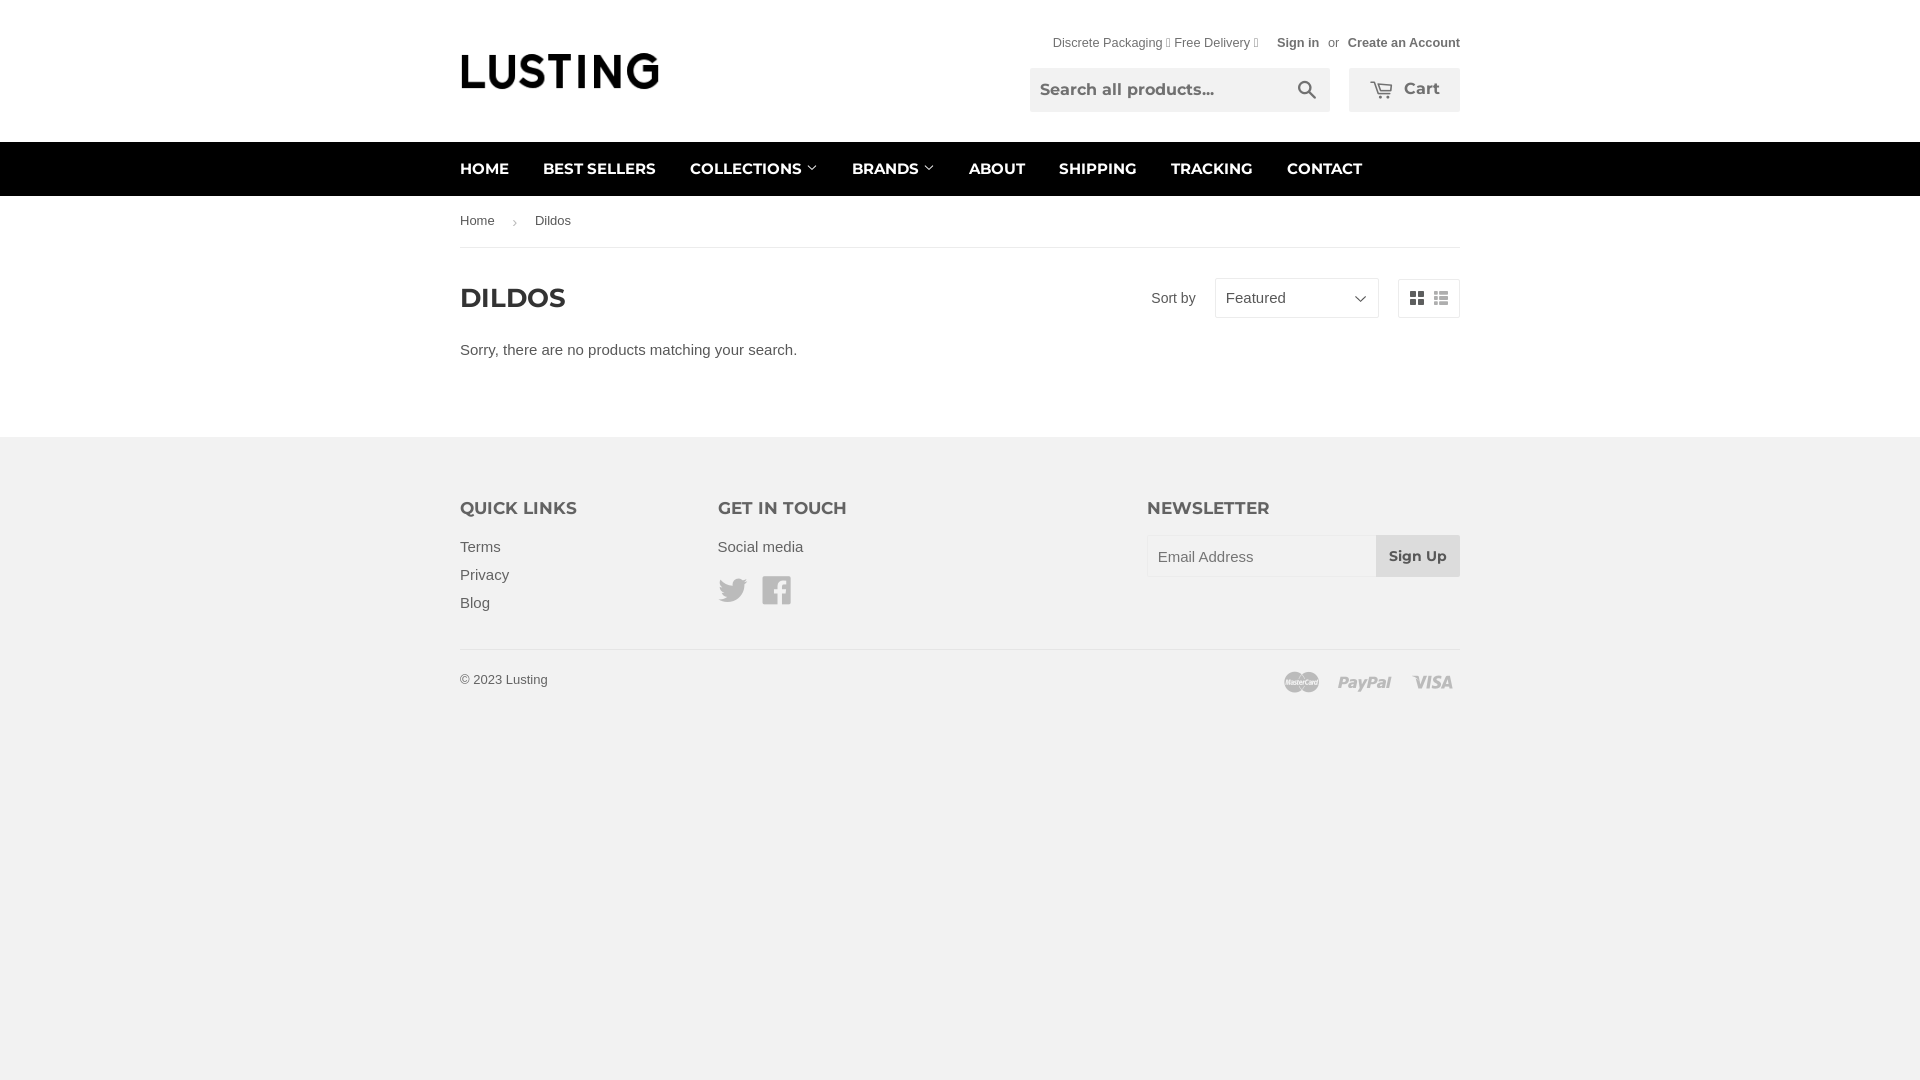  What do you see at coordinates (600, 169) in the screenshot?
I see `BEST SELLERS` at bounding box center [600, 169].